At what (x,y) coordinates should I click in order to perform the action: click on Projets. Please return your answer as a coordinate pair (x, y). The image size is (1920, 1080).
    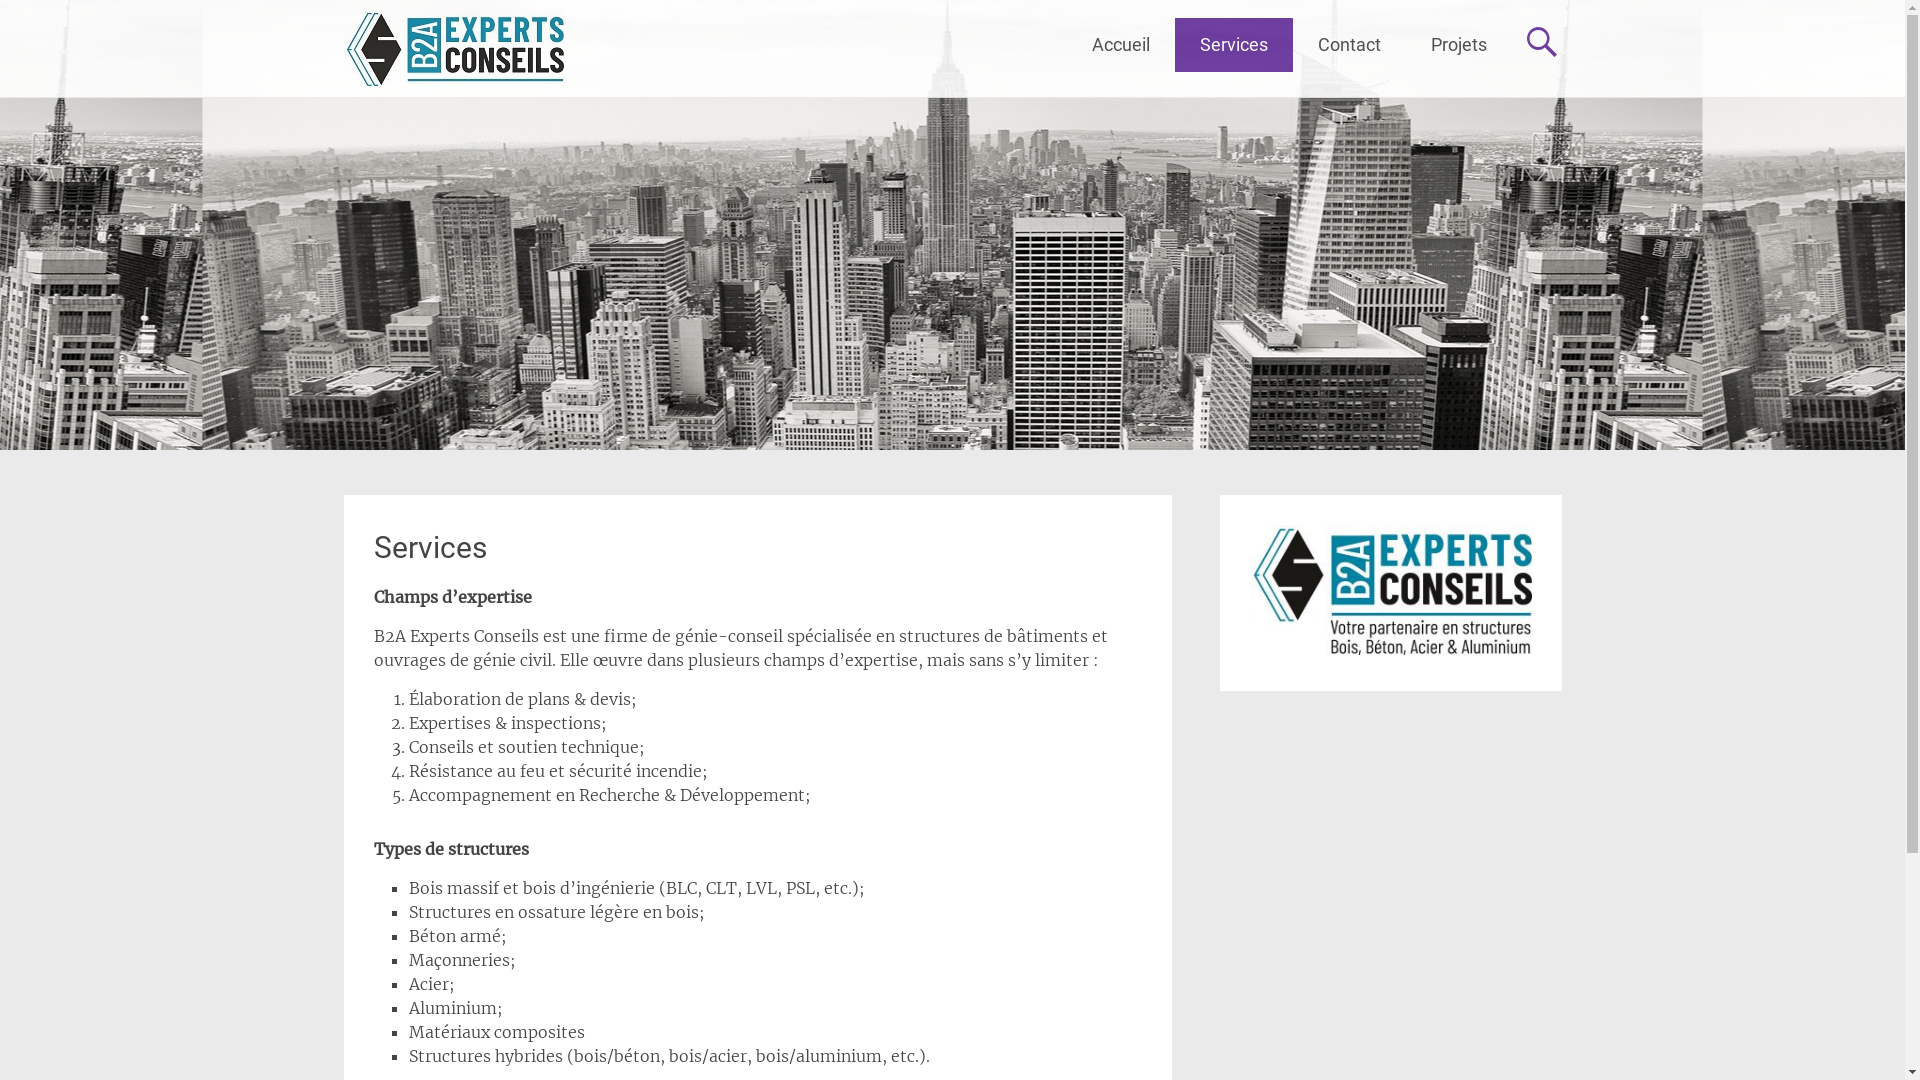
    Looking at the image, I should click on (1459, 45).